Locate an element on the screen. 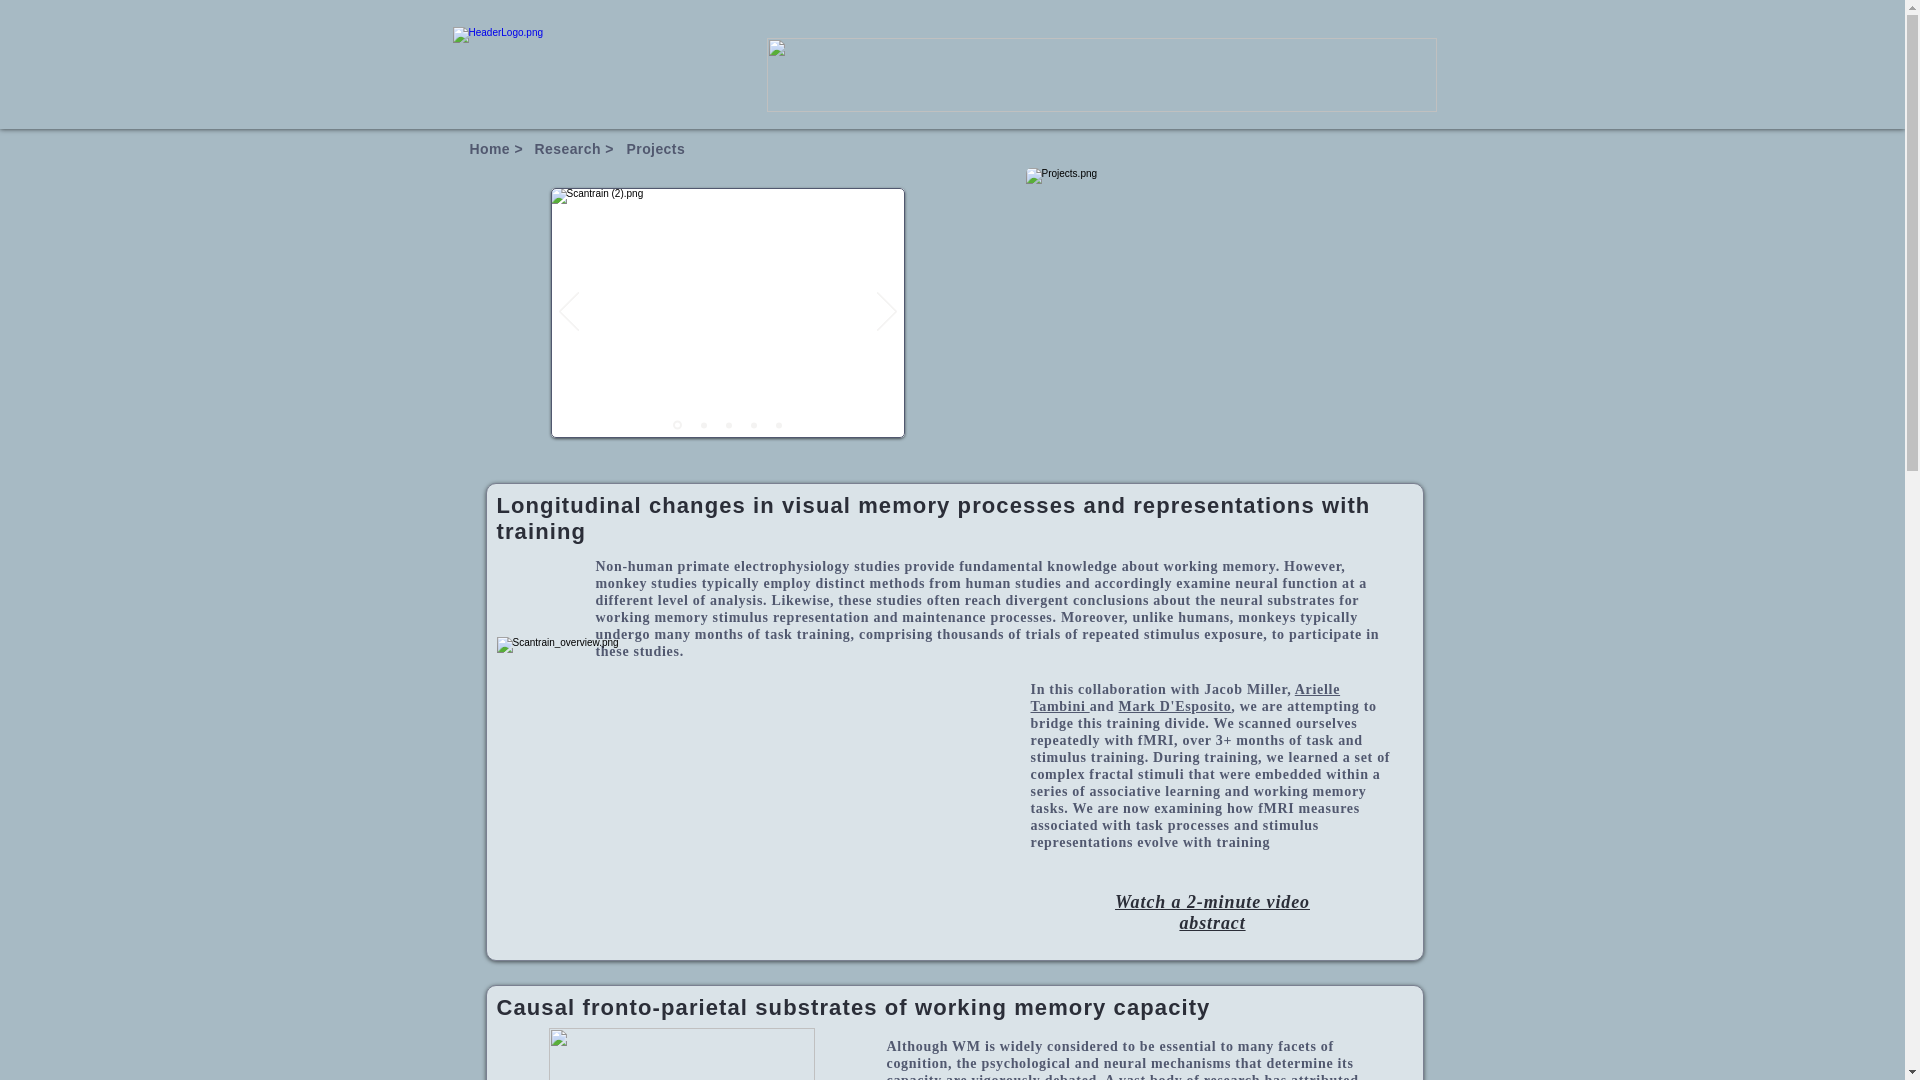  Mark D'Esposito is located at coordinates (1176, 706).